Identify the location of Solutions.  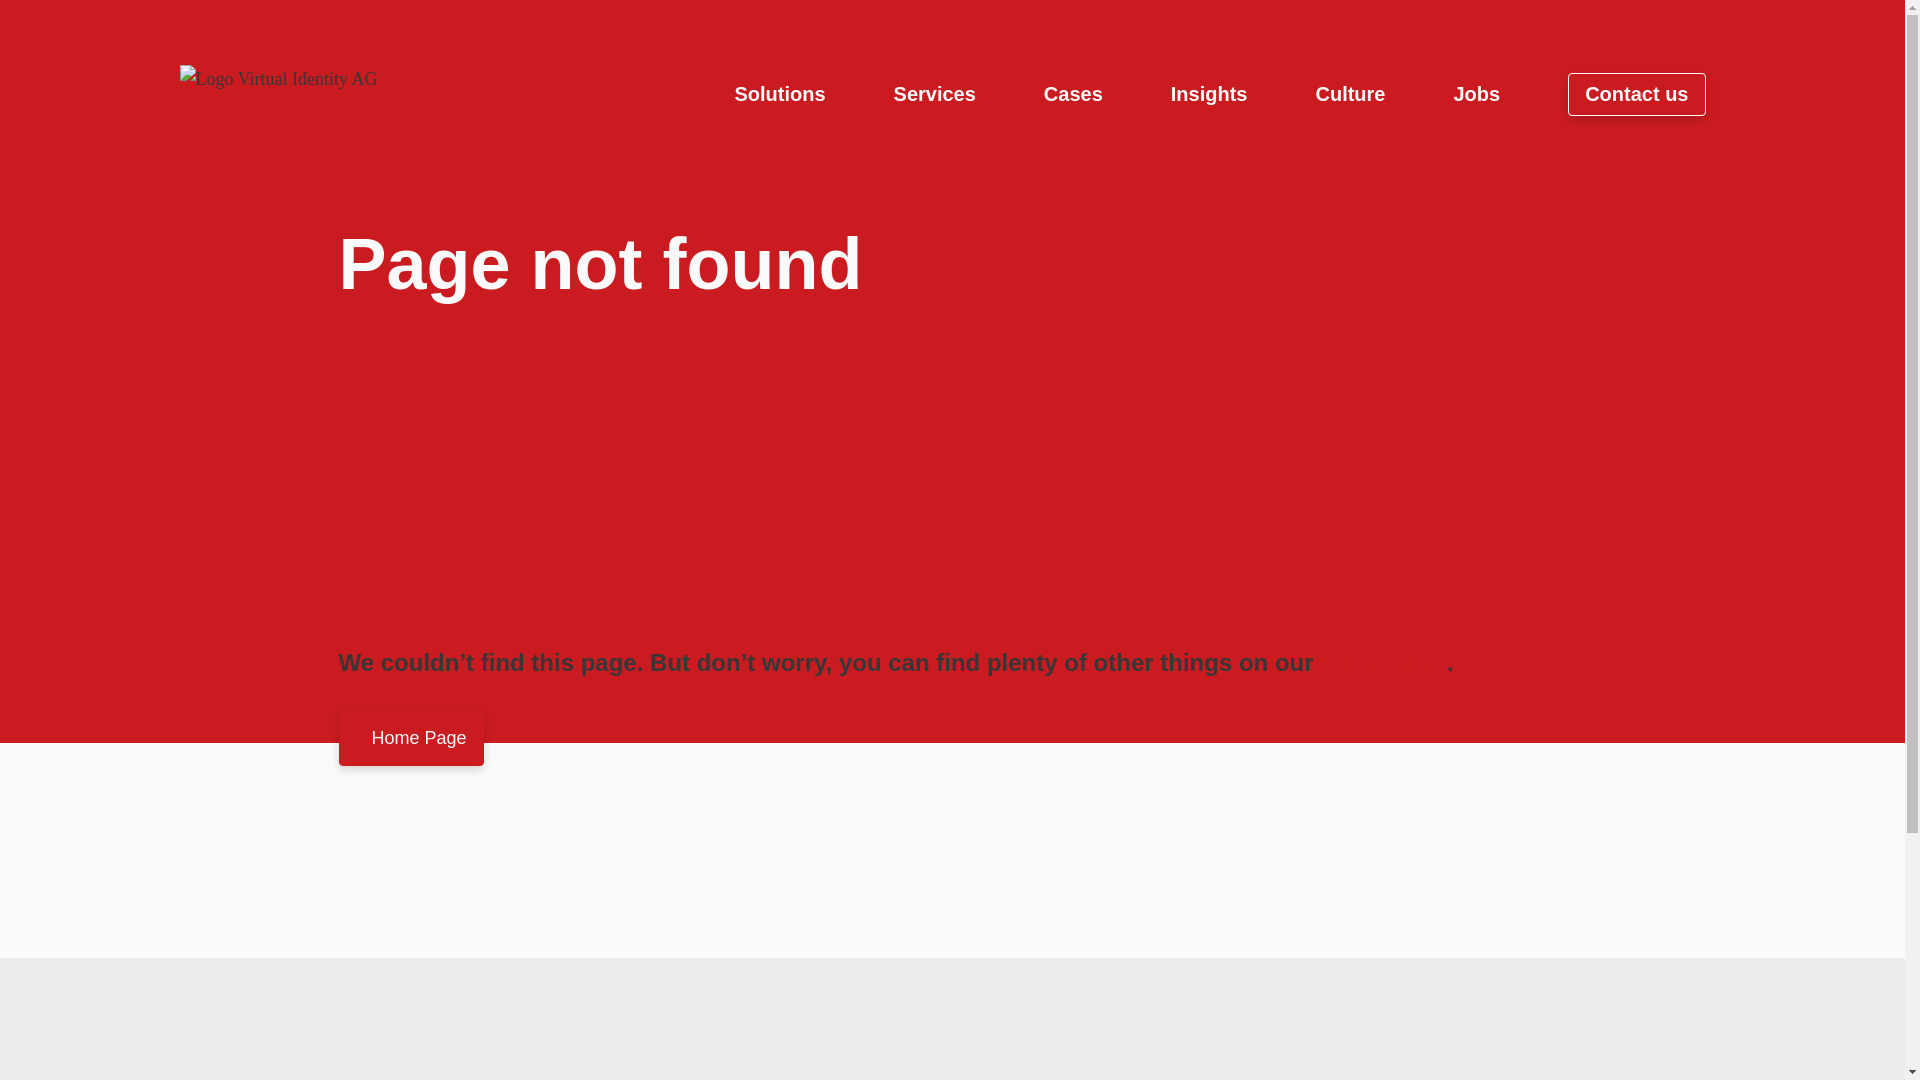
(779, 94).